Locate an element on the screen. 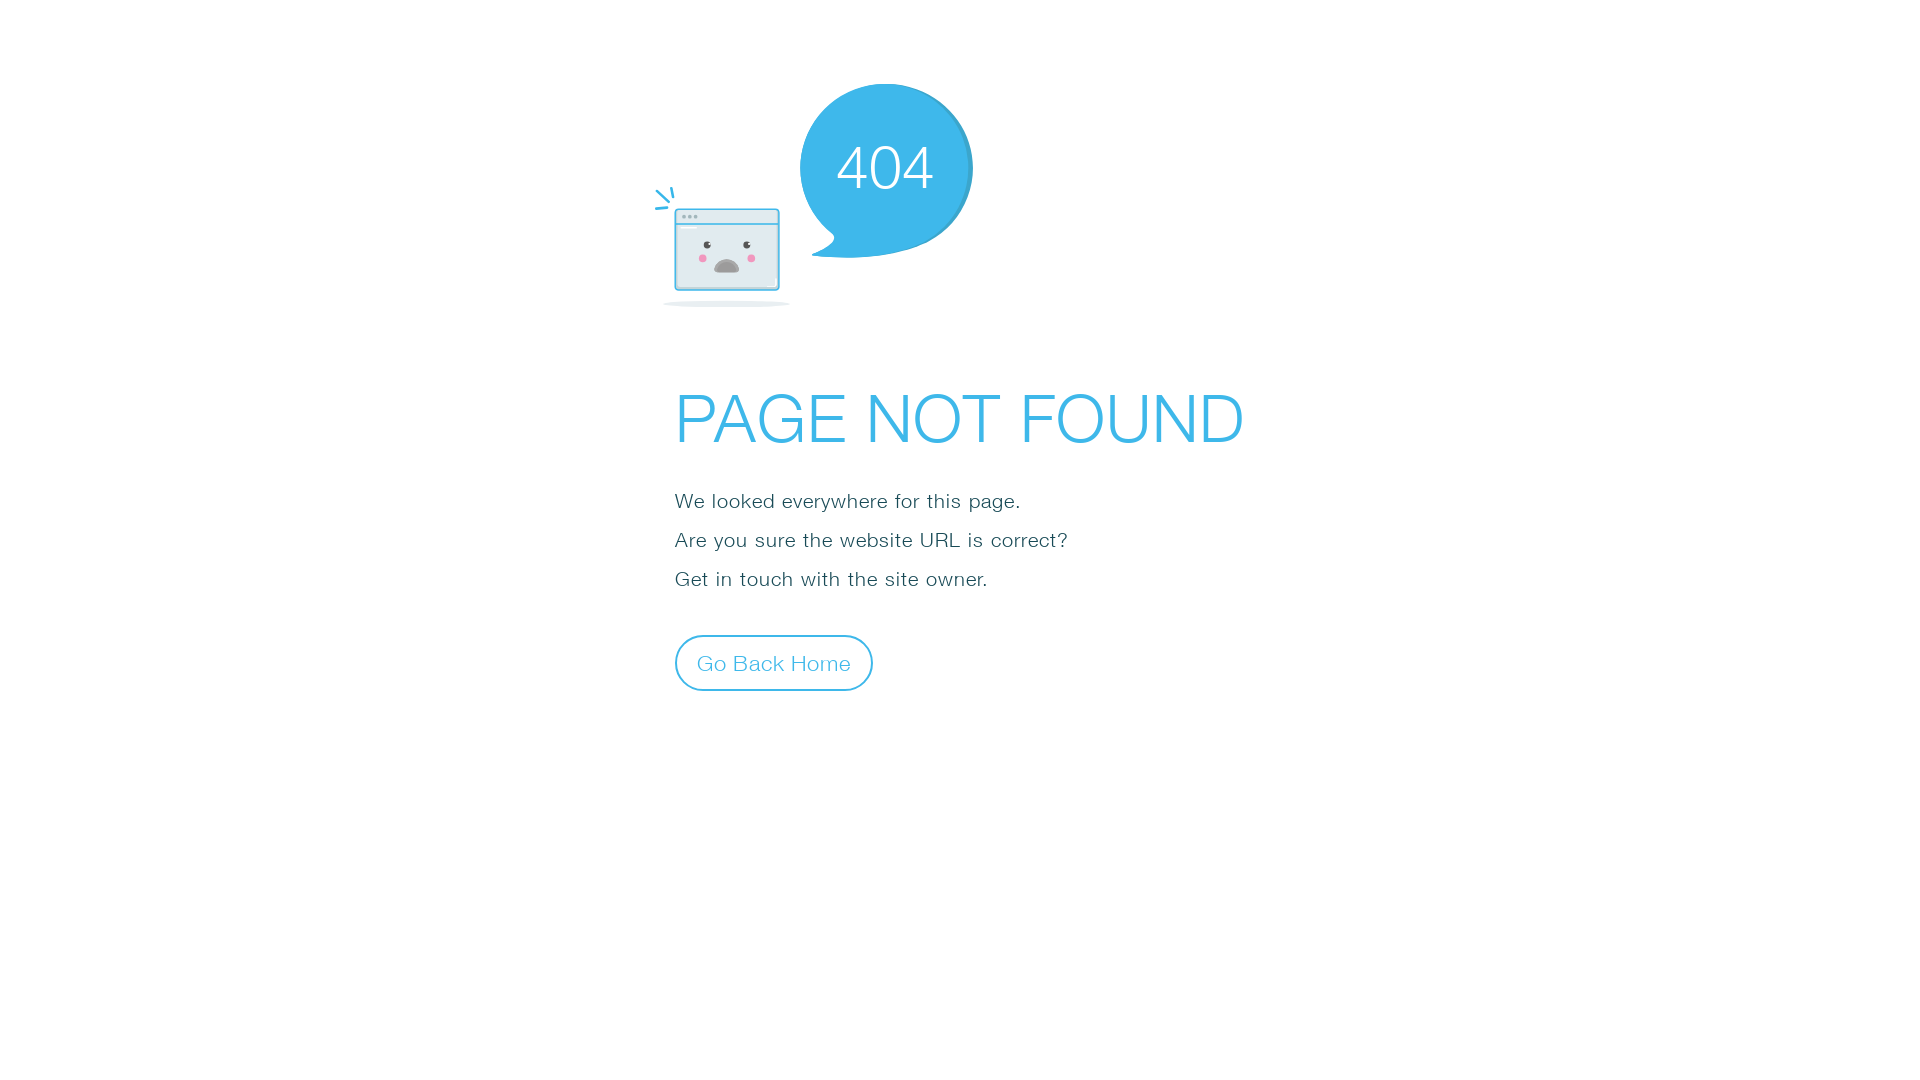  Go Back Home is located at coordinates (774, 662).